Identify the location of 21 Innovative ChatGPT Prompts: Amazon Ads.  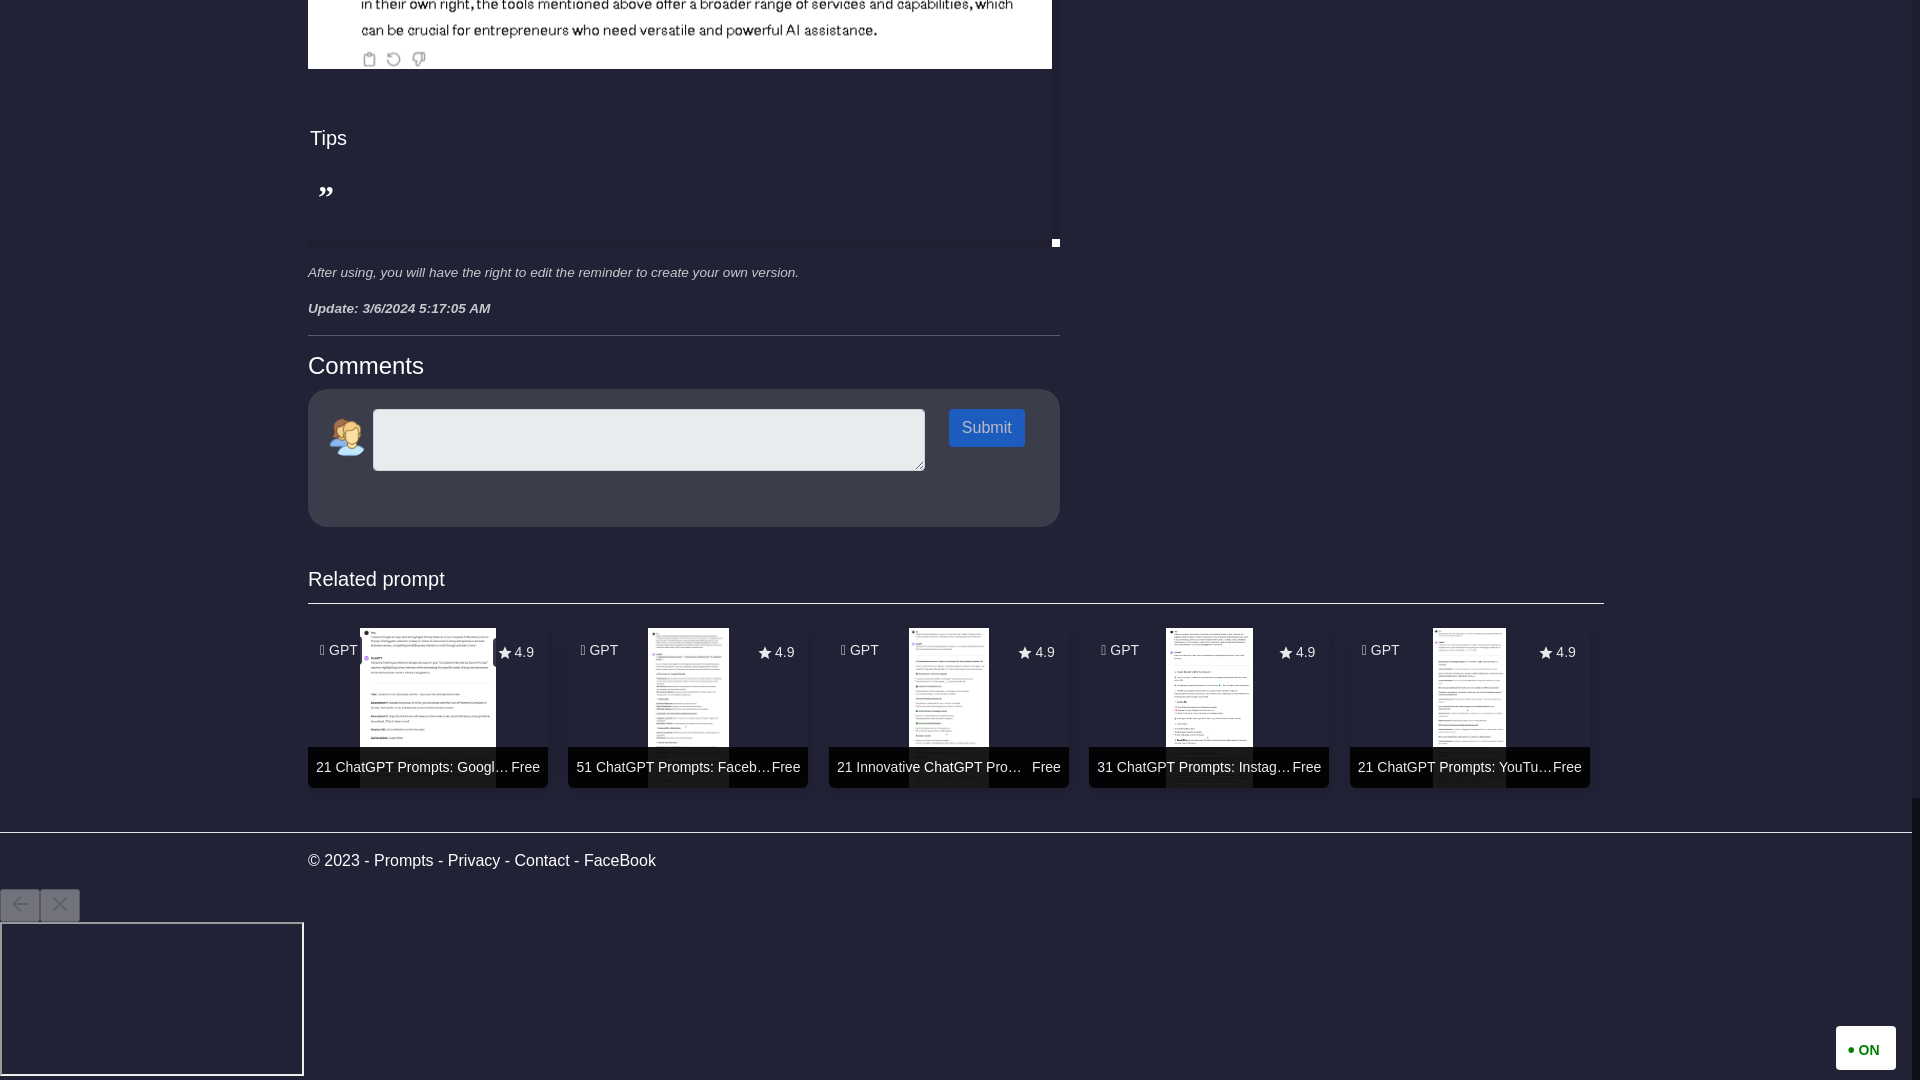
(949, 708).